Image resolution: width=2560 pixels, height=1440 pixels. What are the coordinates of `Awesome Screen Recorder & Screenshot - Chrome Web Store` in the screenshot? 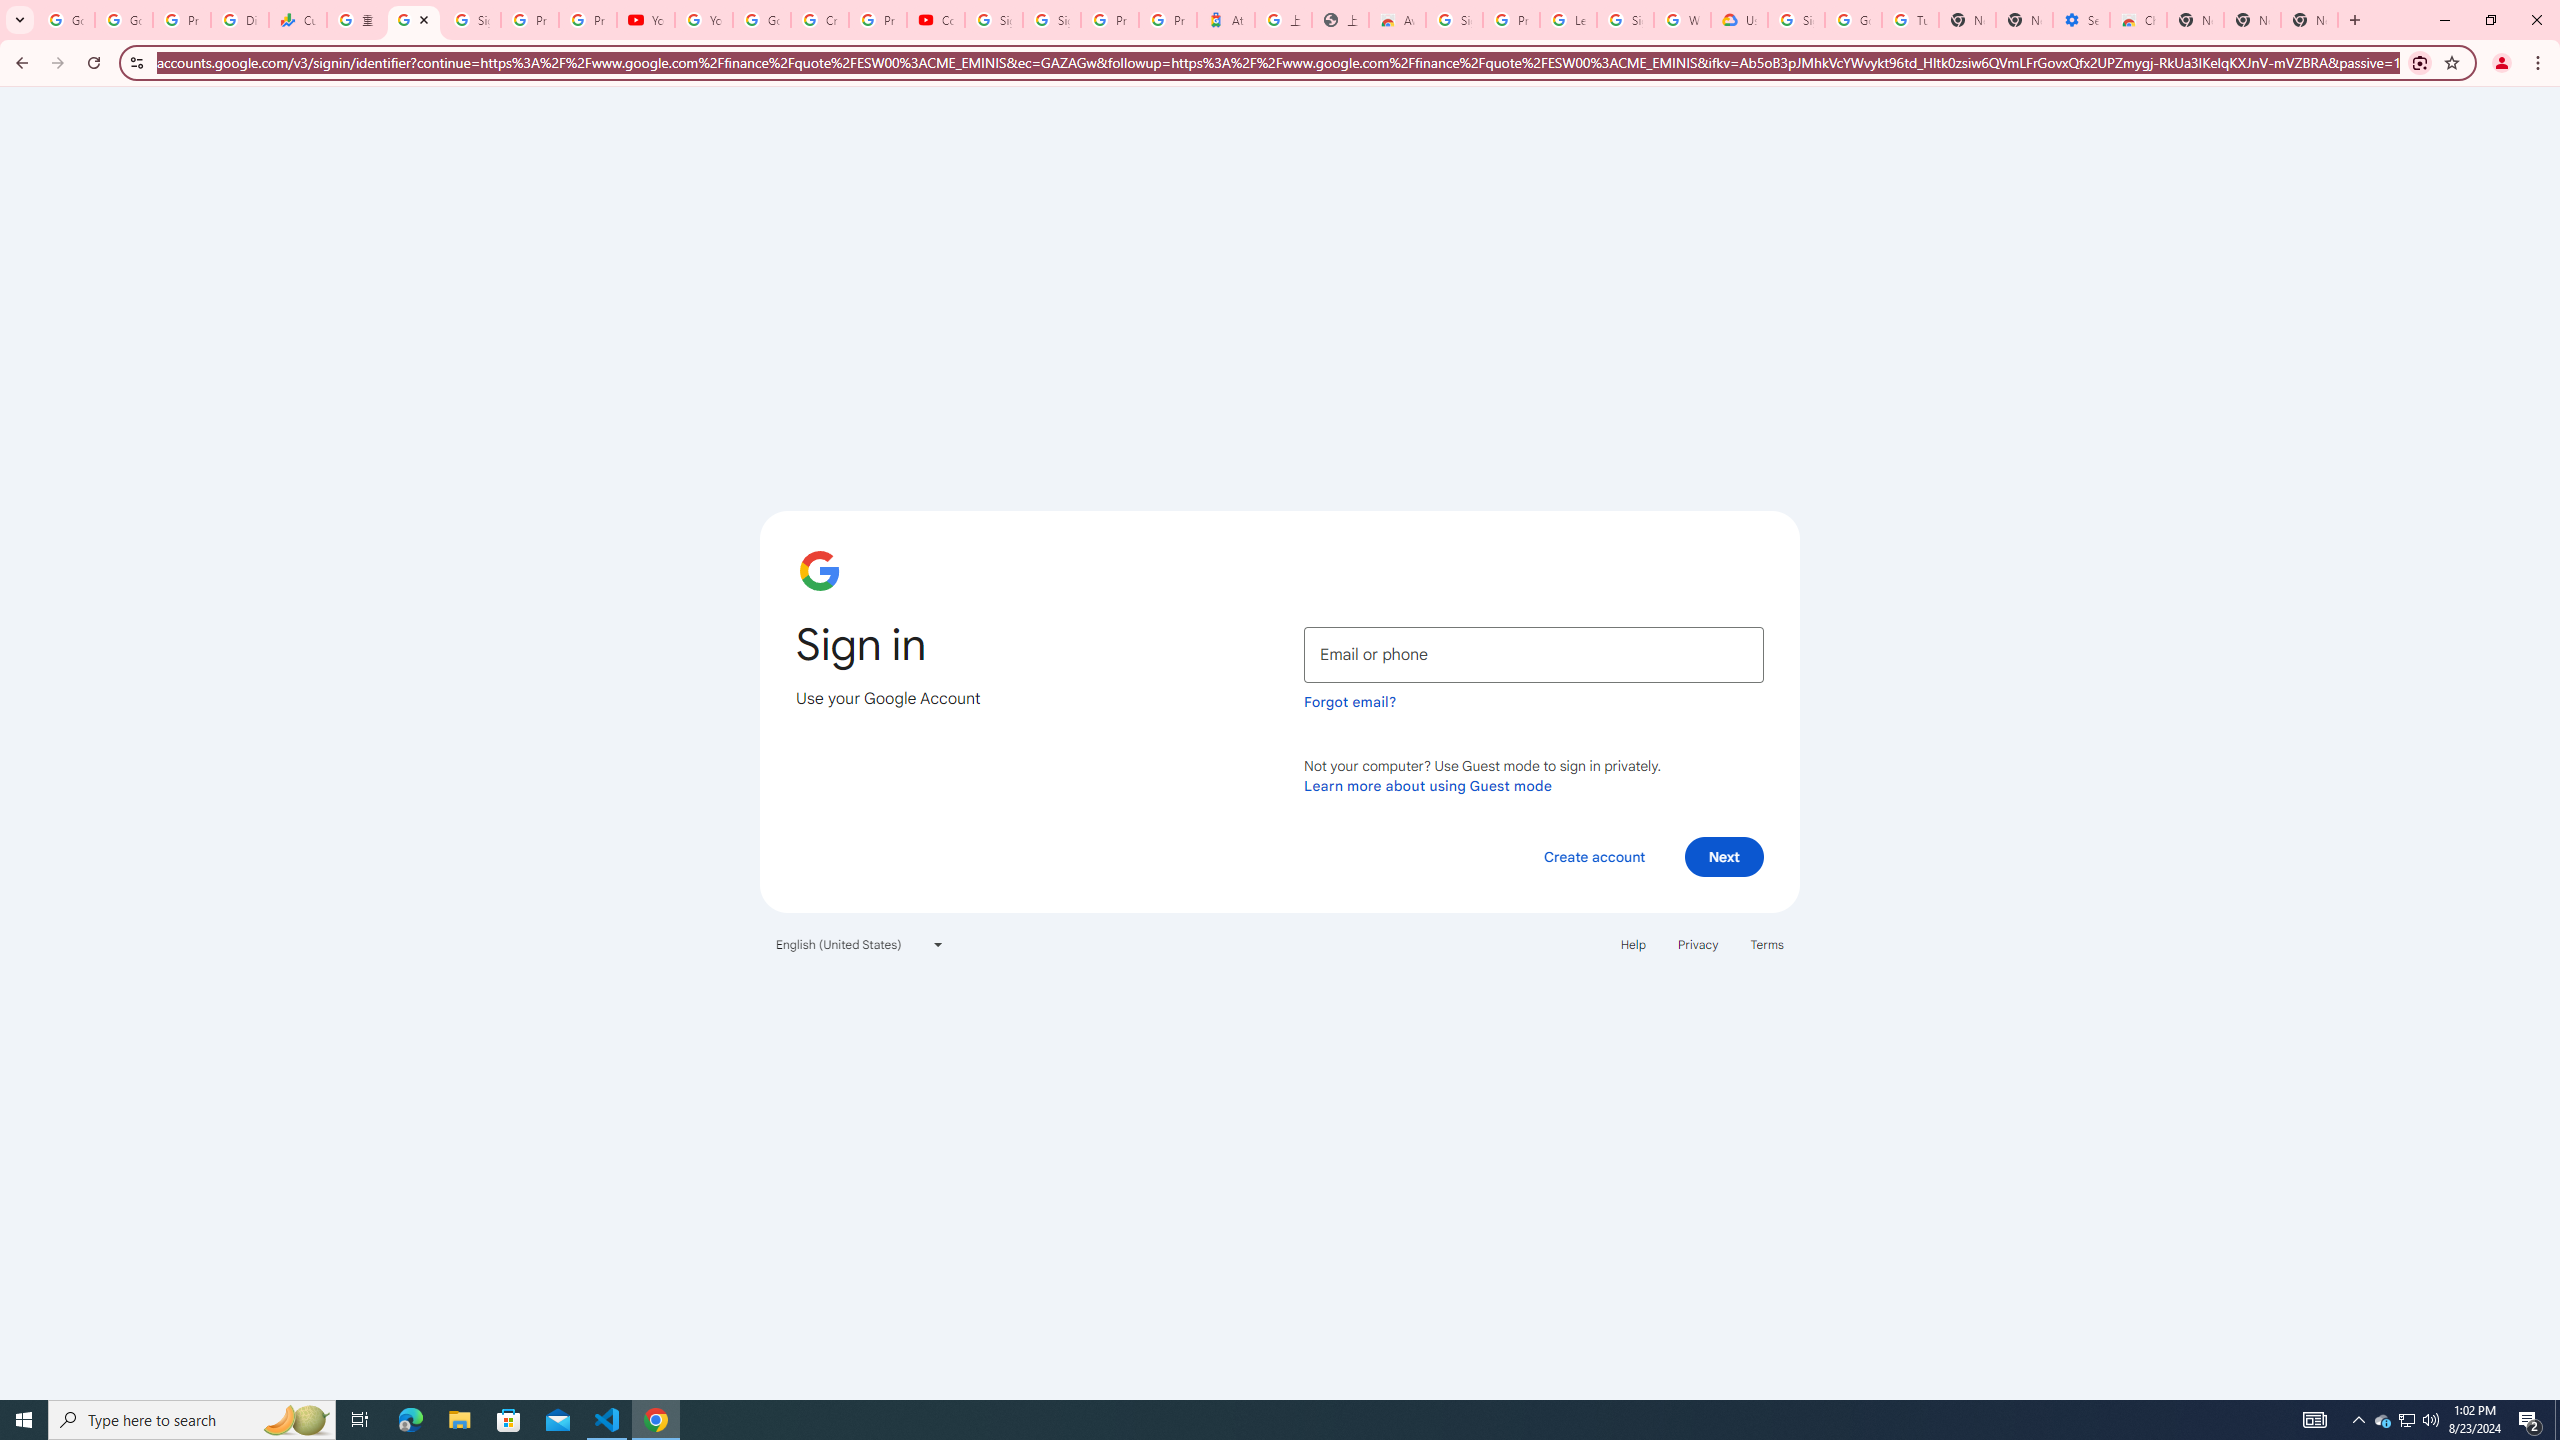 It's located at (1398, 20).